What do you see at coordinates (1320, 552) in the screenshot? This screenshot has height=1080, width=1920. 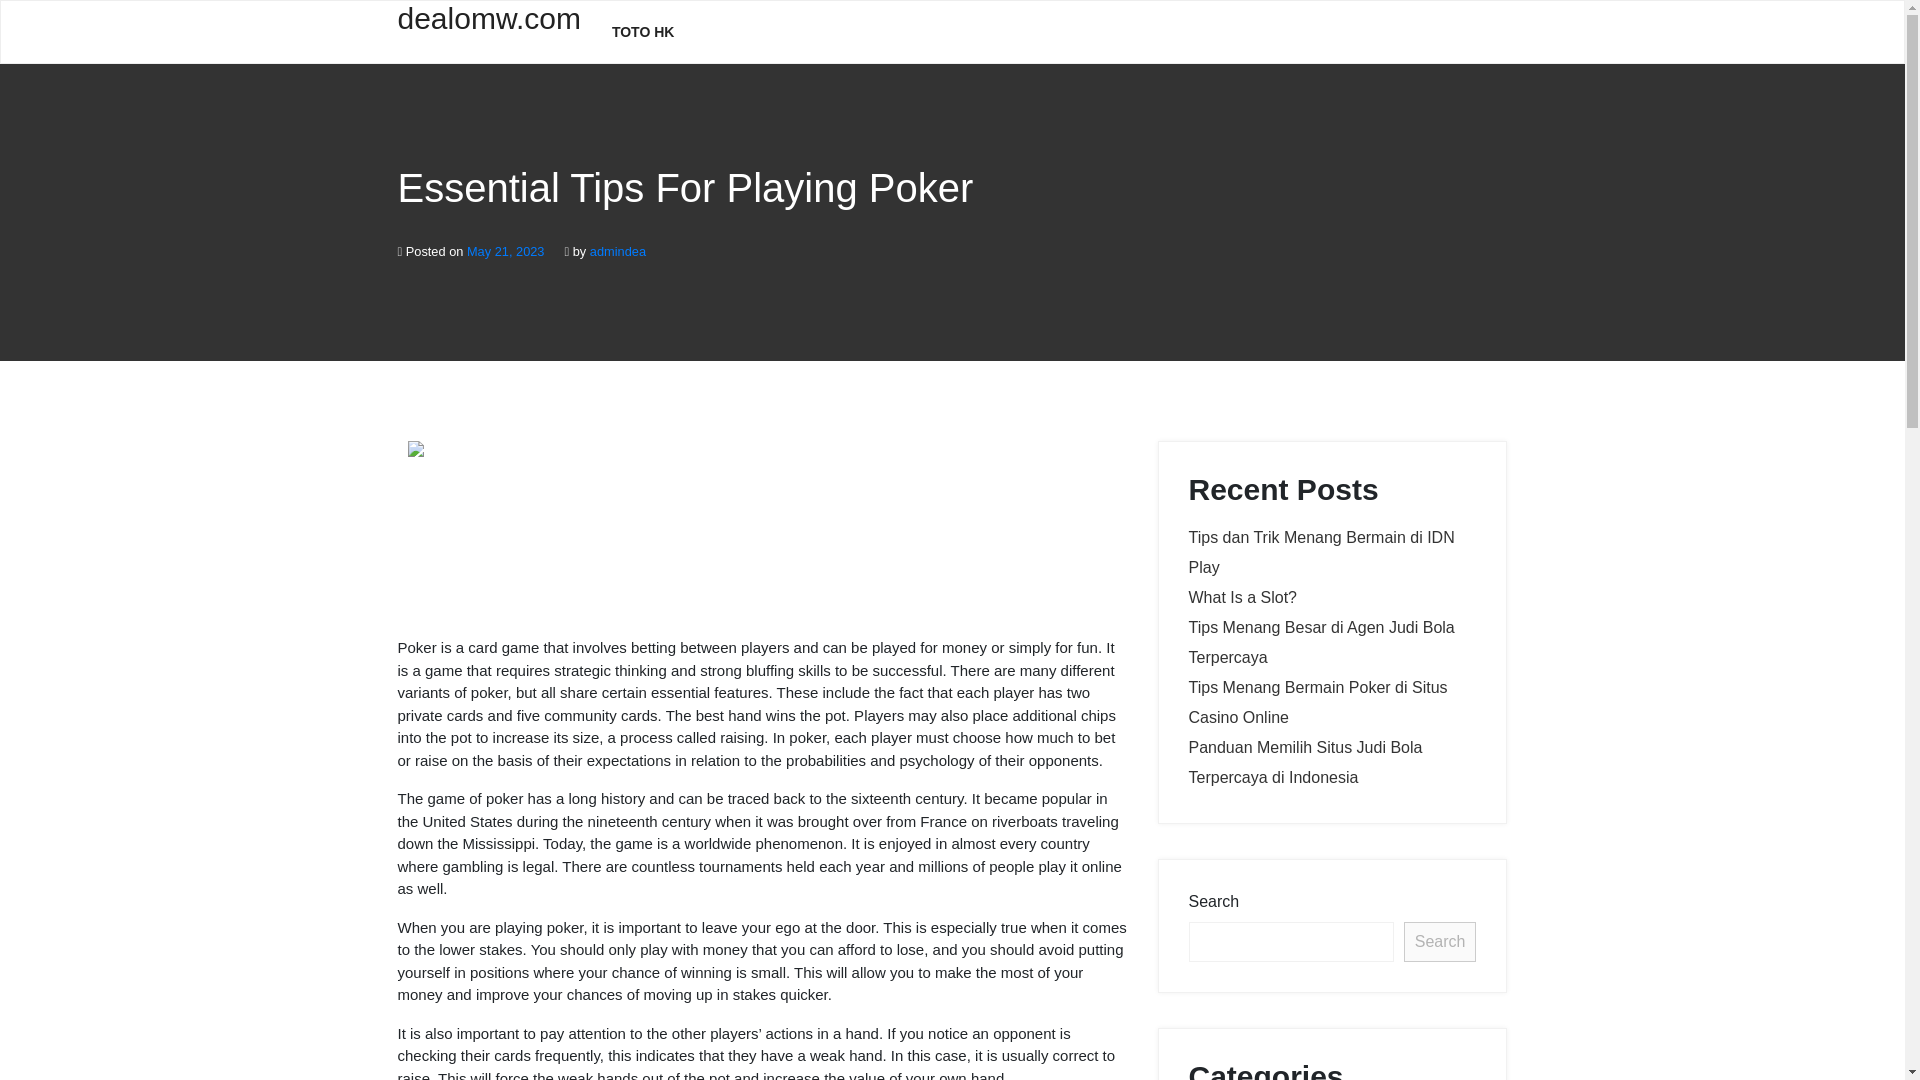 I see `Tips dan Trik Menang Bermain di IDN Play` at bounding box center [1320, 552].